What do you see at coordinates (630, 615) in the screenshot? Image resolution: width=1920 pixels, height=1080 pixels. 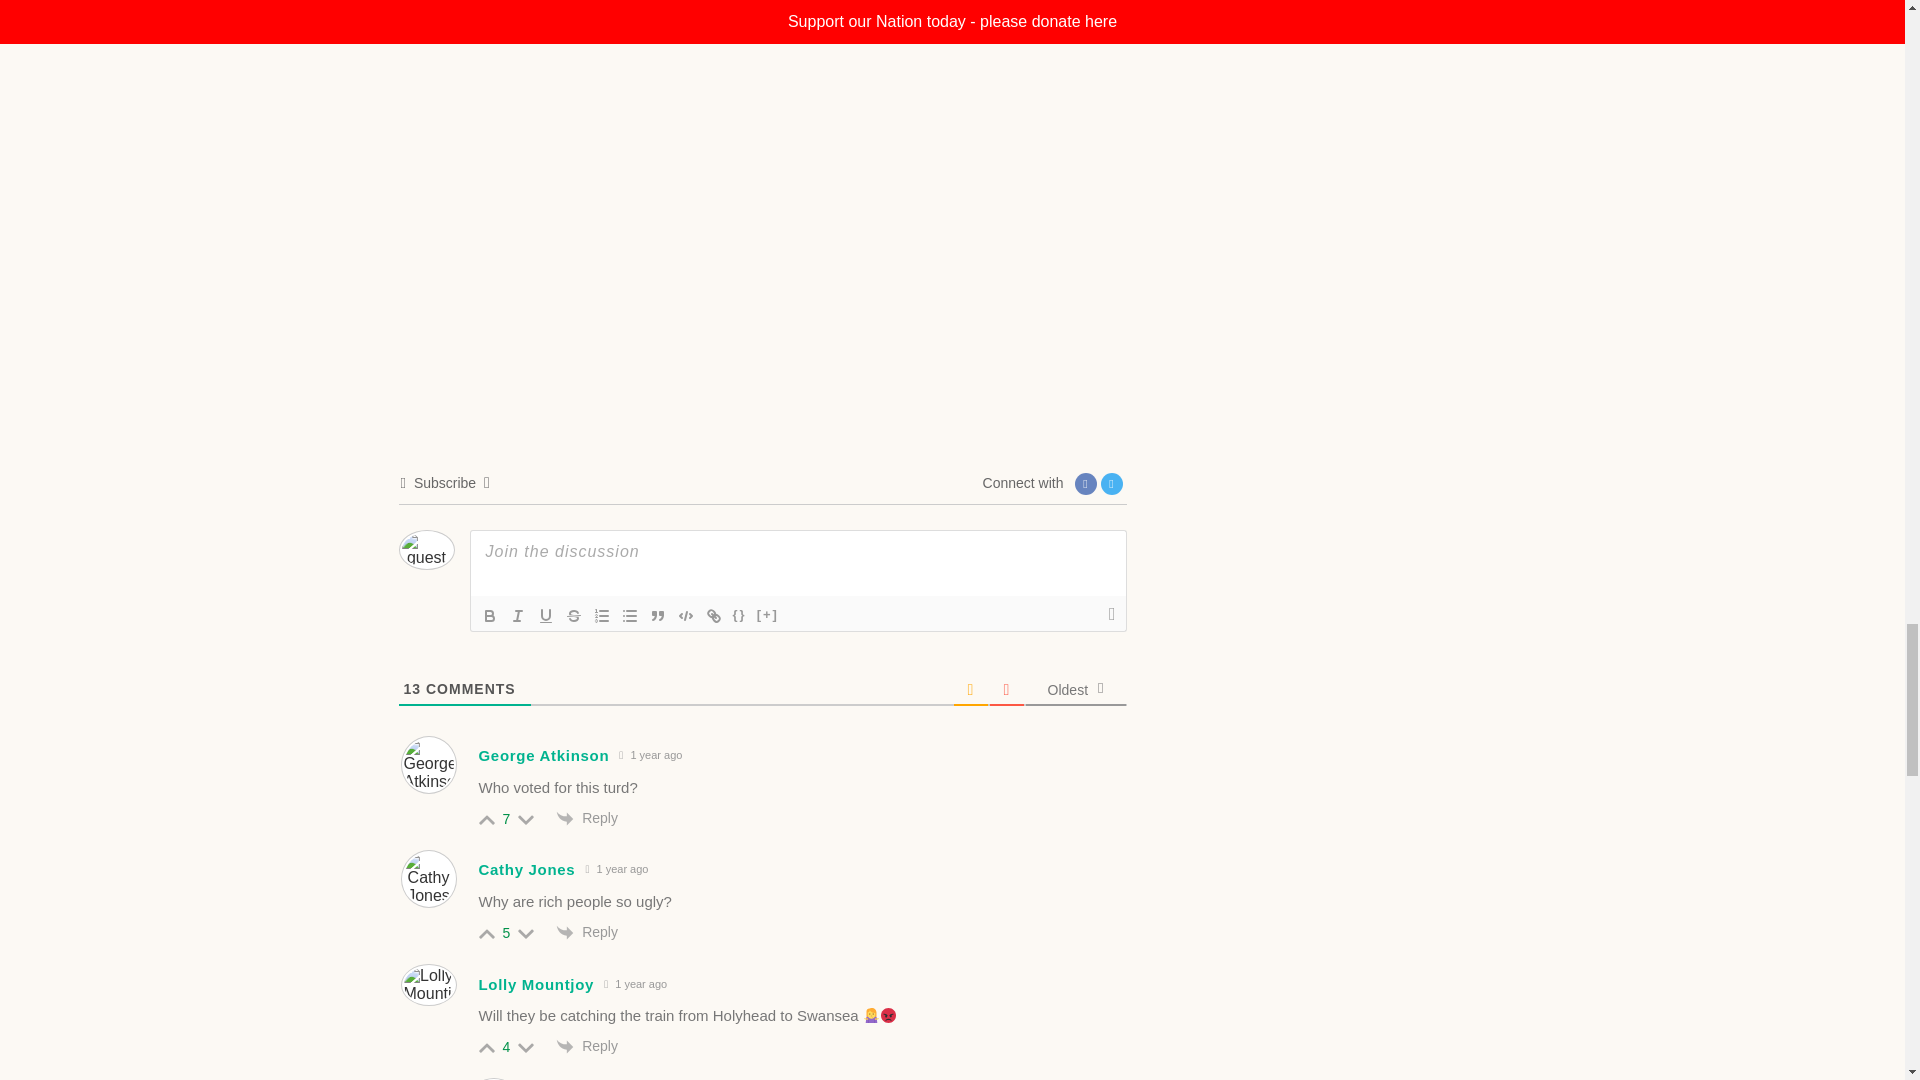 I see `bullet` at bounding box center [630, 615].